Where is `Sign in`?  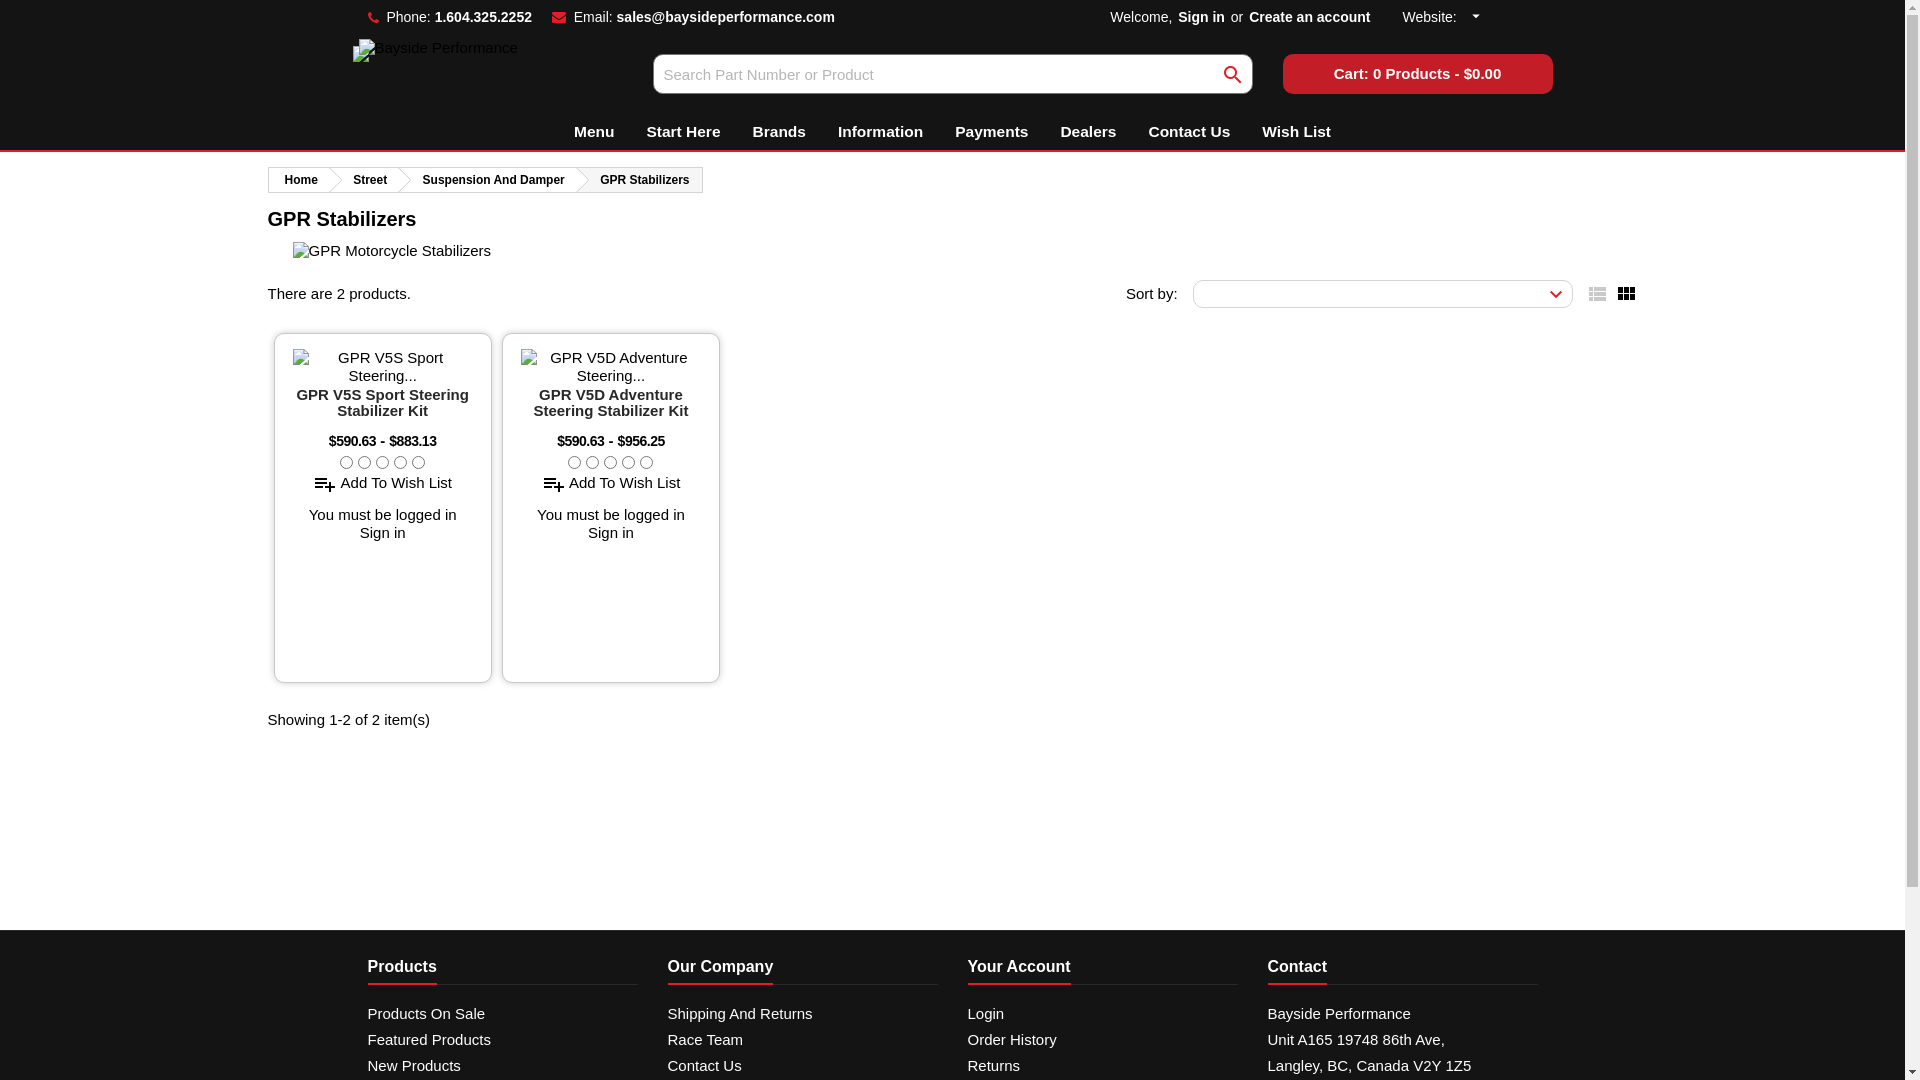
Sign in is located at coordinates (611, 532).